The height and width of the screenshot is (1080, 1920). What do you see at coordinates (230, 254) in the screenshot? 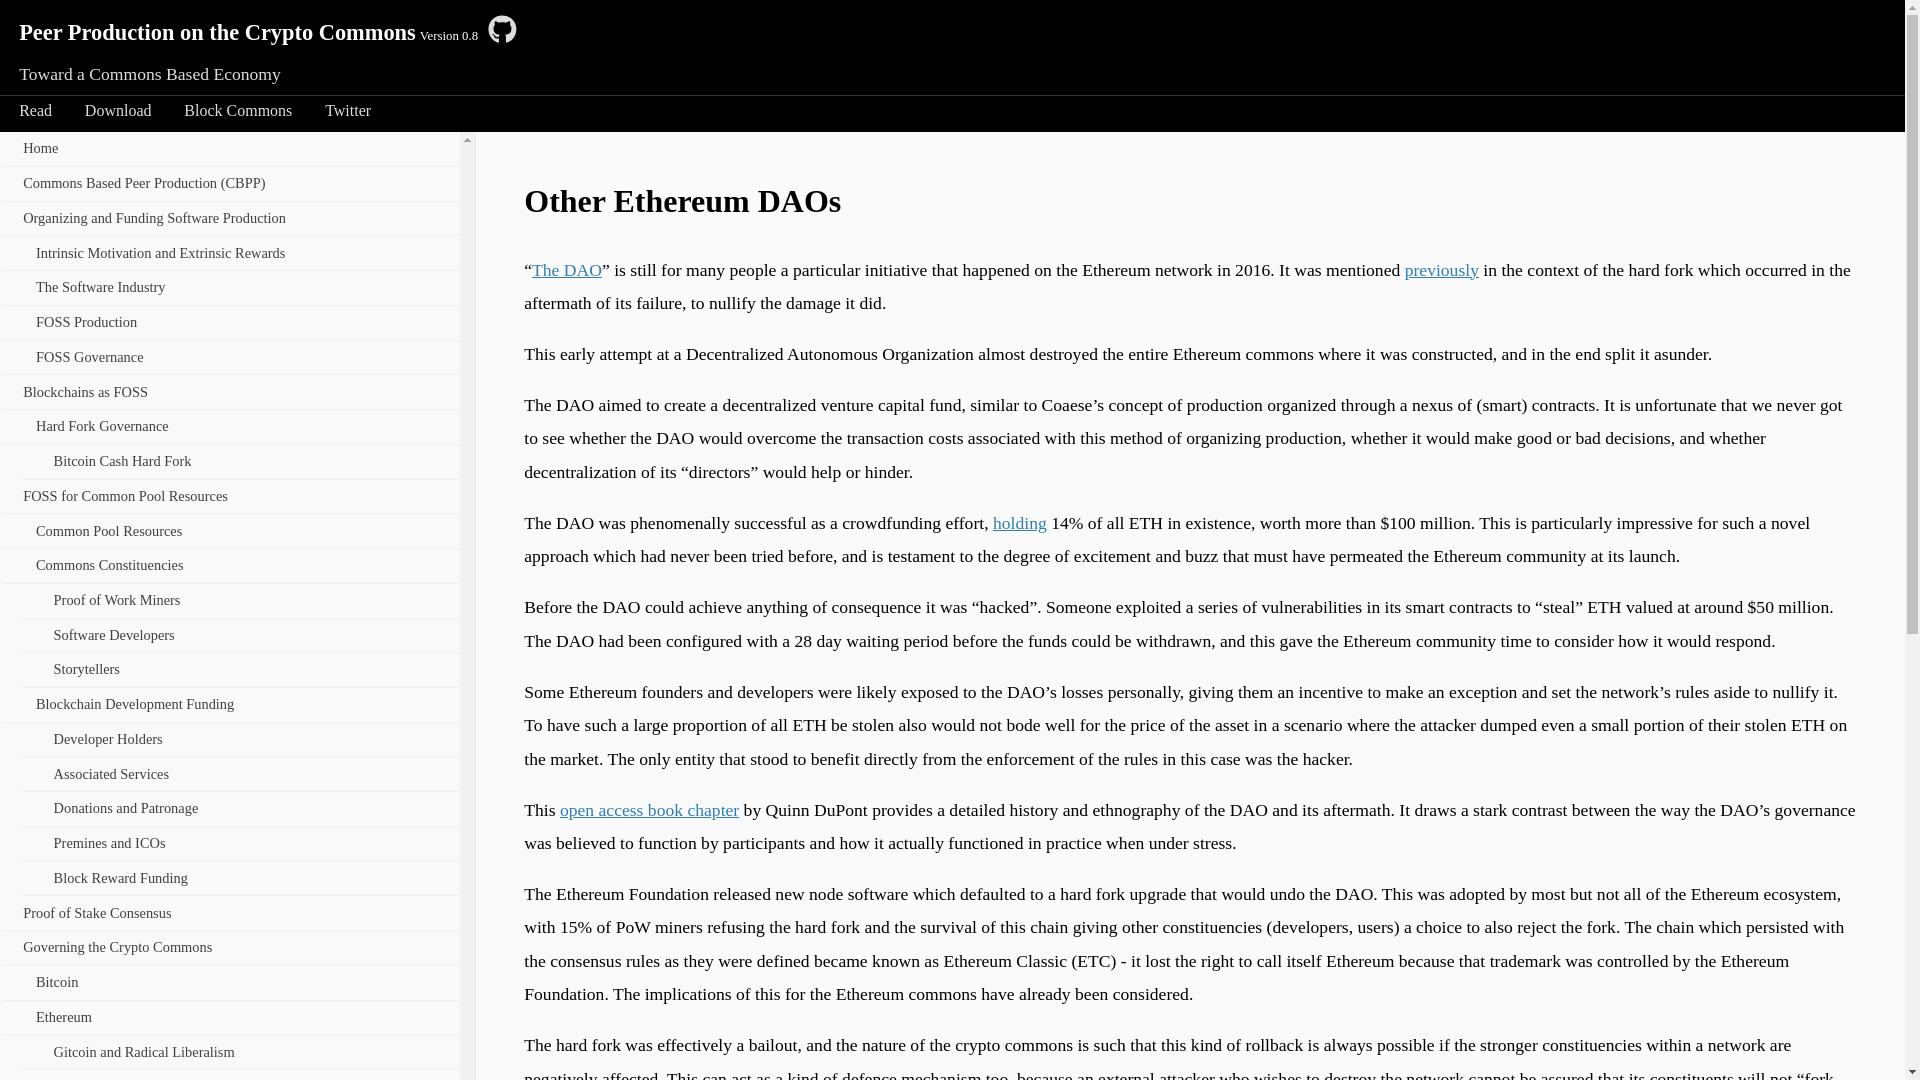
I see `Intrinsic Motivation and Extrinsic Rewards` at bounding box center [230, 254].